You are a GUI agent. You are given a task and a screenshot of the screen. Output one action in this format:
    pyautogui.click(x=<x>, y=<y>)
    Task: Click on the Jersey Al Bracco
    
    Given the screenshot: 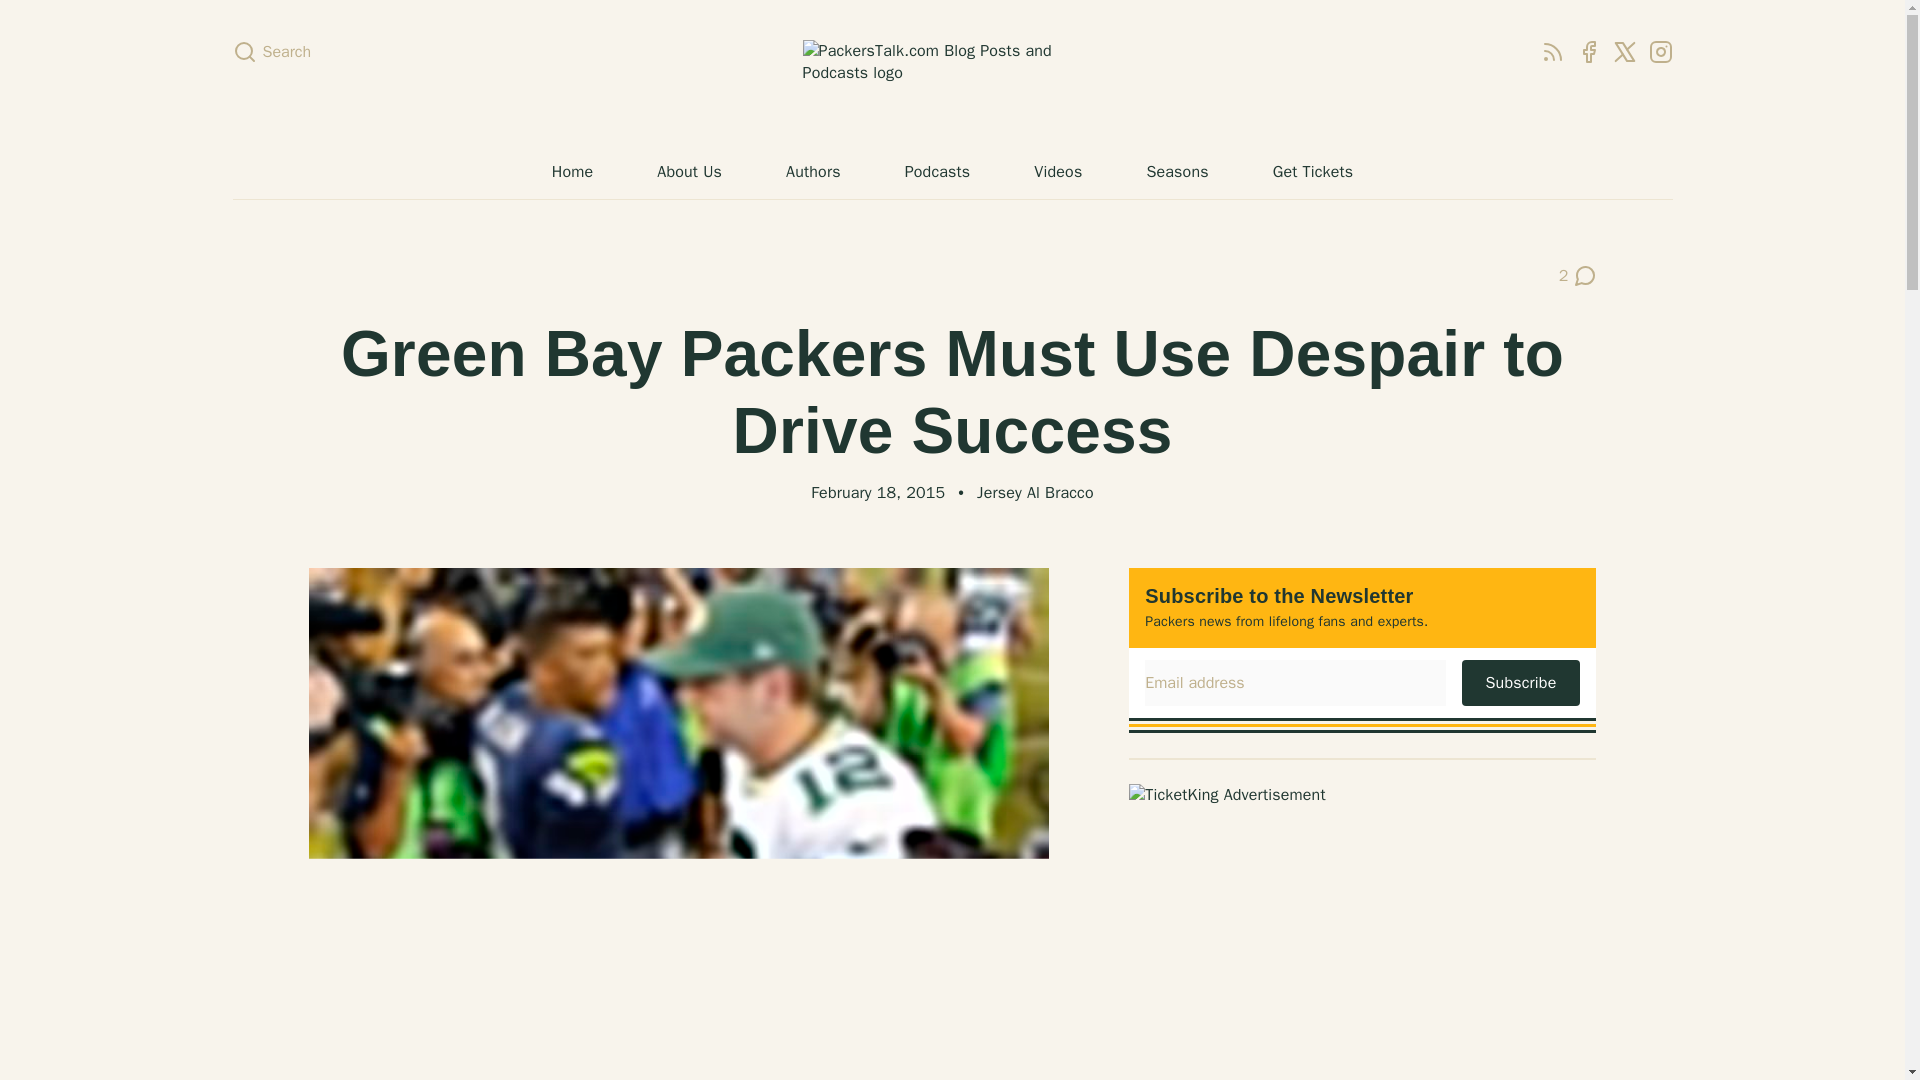 What is the action you would take?
    pyautogui.click(x=1036, y=492)
    